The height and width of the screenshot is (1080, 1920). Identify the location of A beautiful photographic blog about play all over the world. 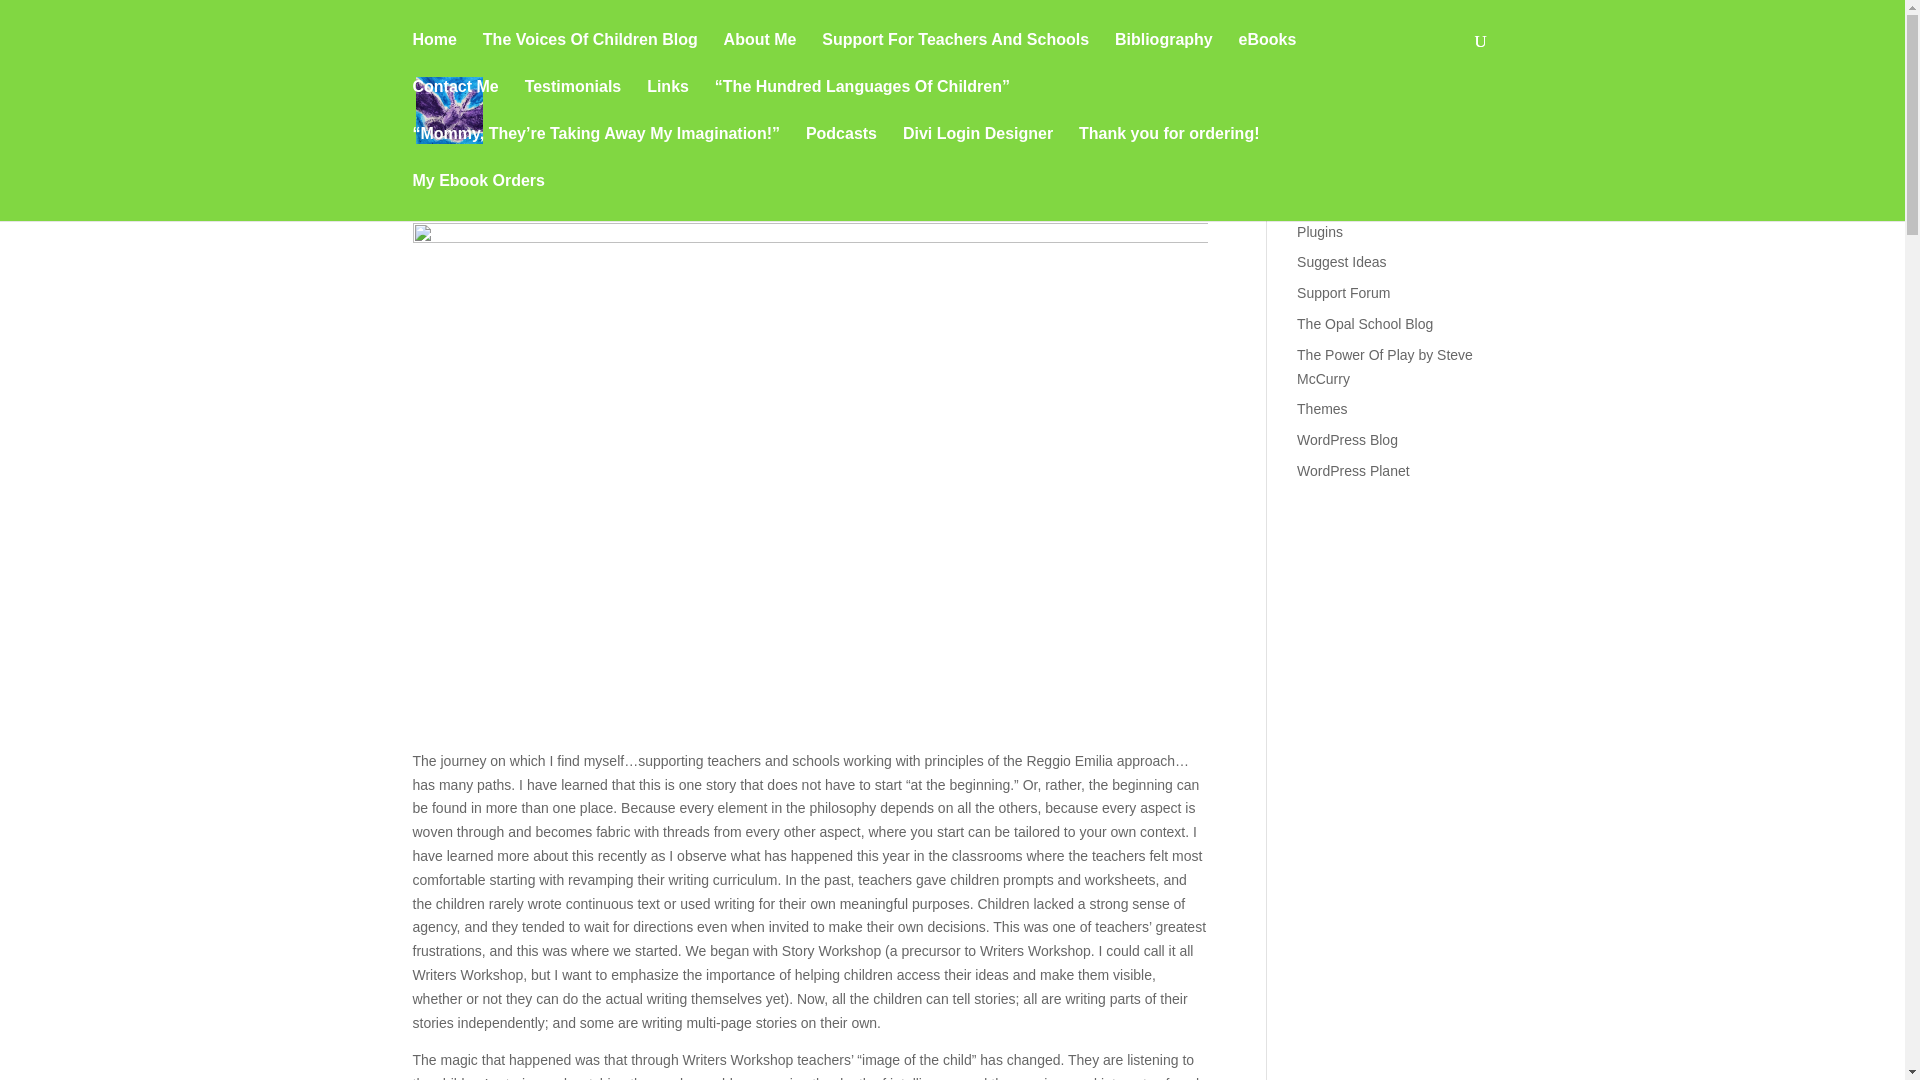
(1384, 366).